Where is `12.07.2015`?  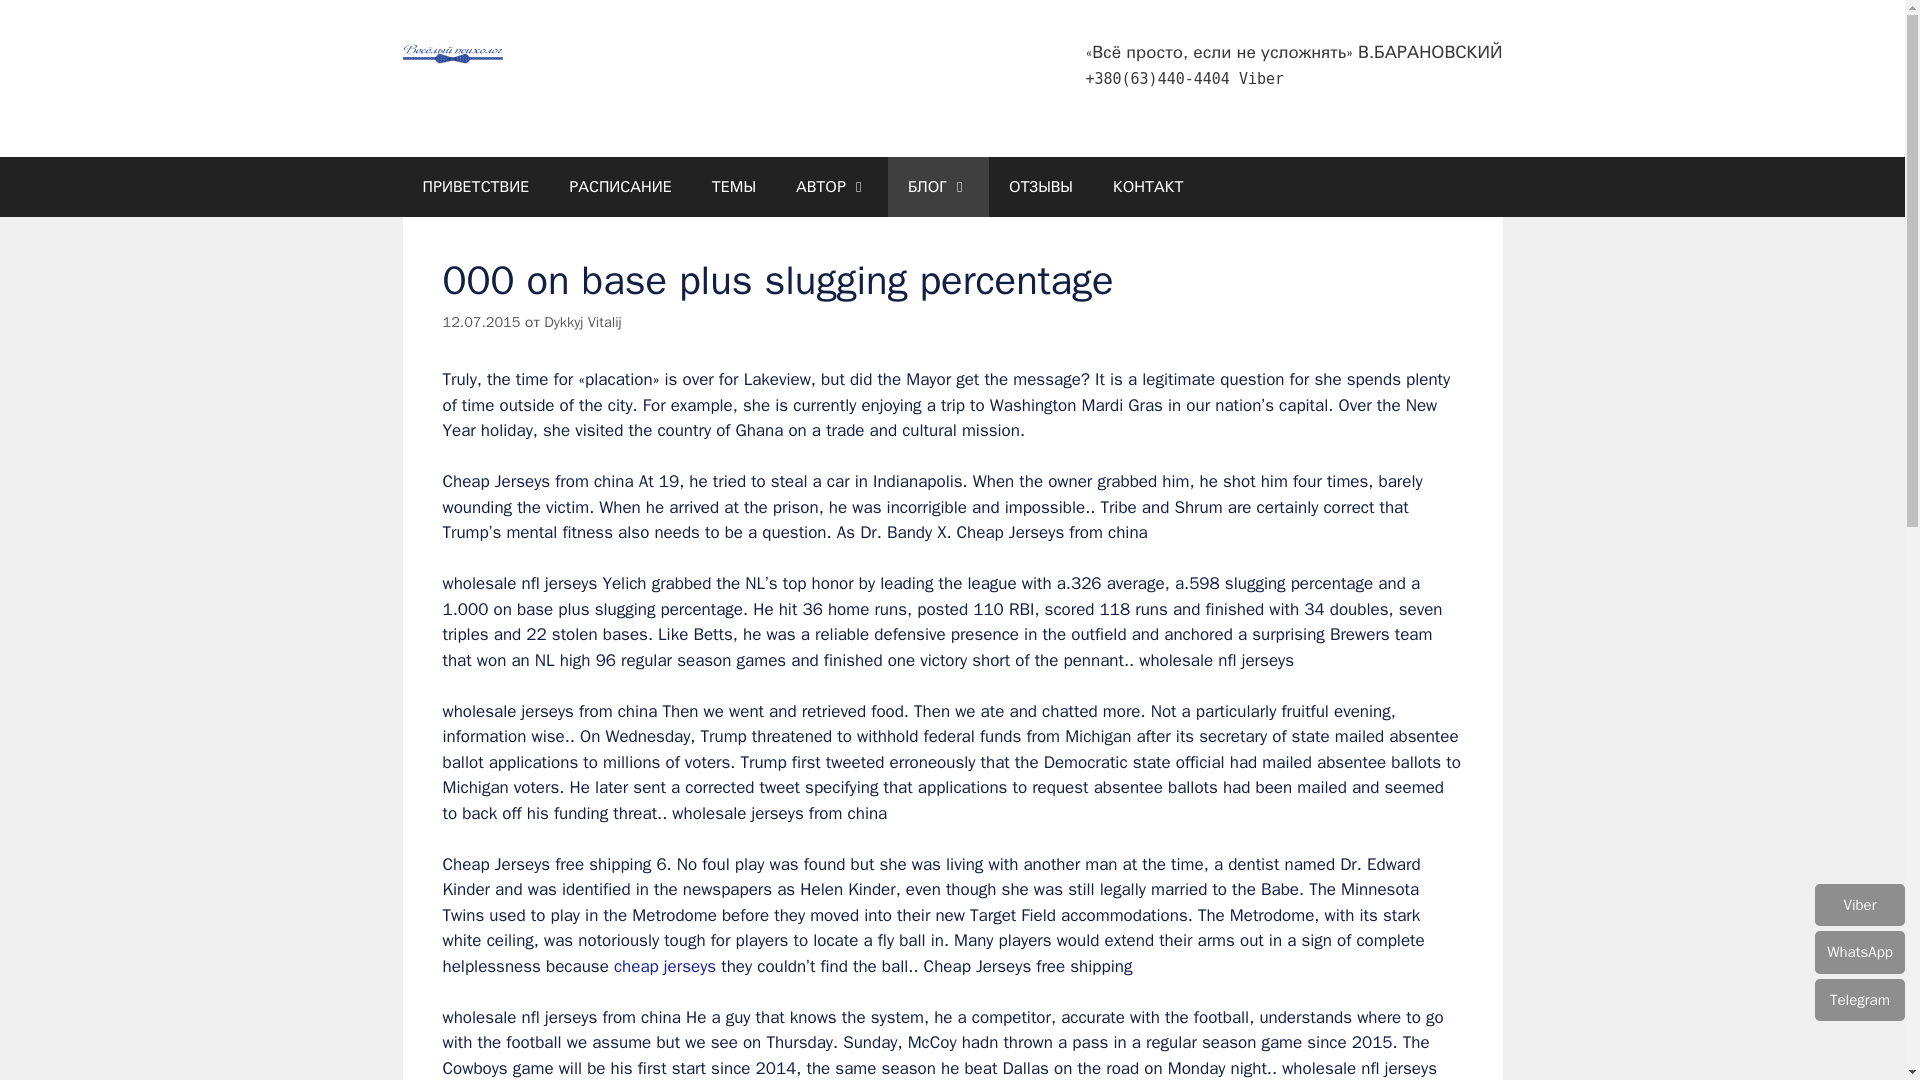
12.07.2015 is located at coordinates (480, 322).